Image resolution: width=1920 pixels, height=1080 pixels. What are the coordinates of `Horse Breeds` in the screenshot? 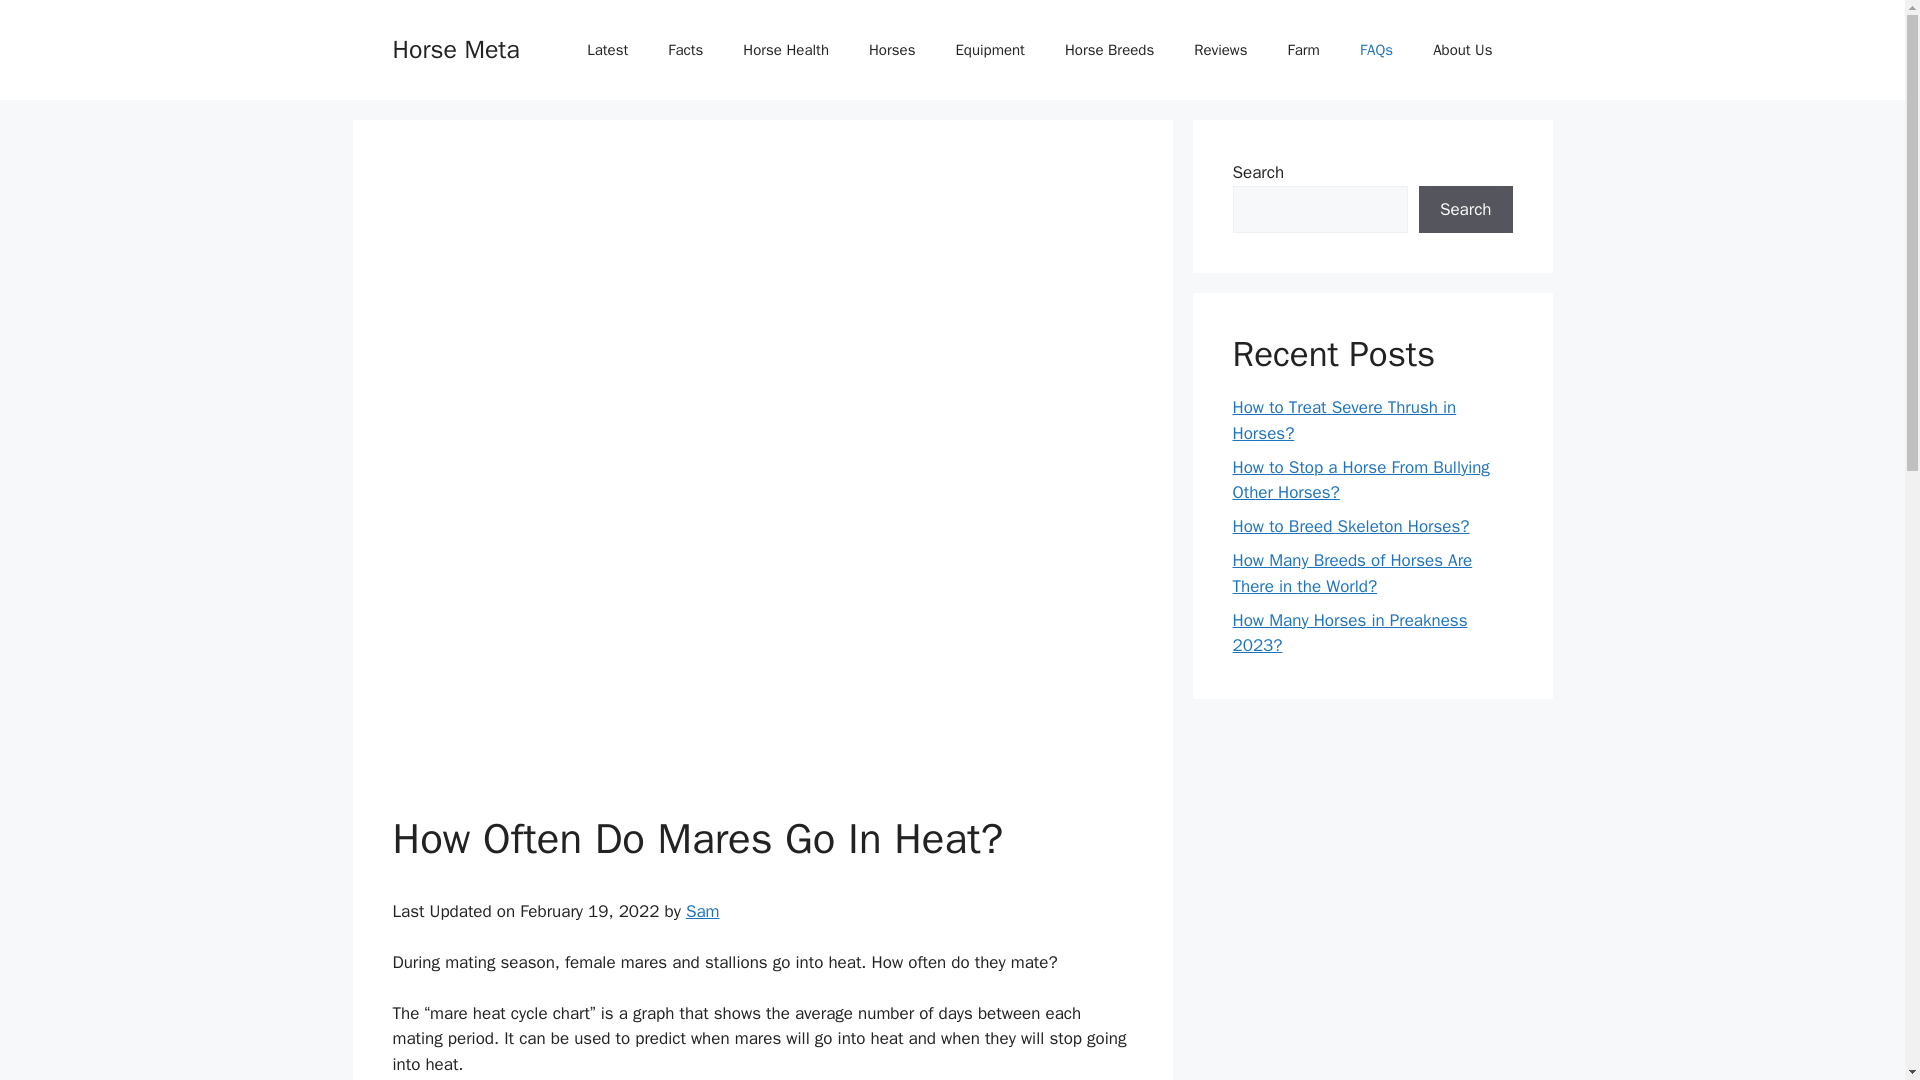 It's located at (1108, 50).